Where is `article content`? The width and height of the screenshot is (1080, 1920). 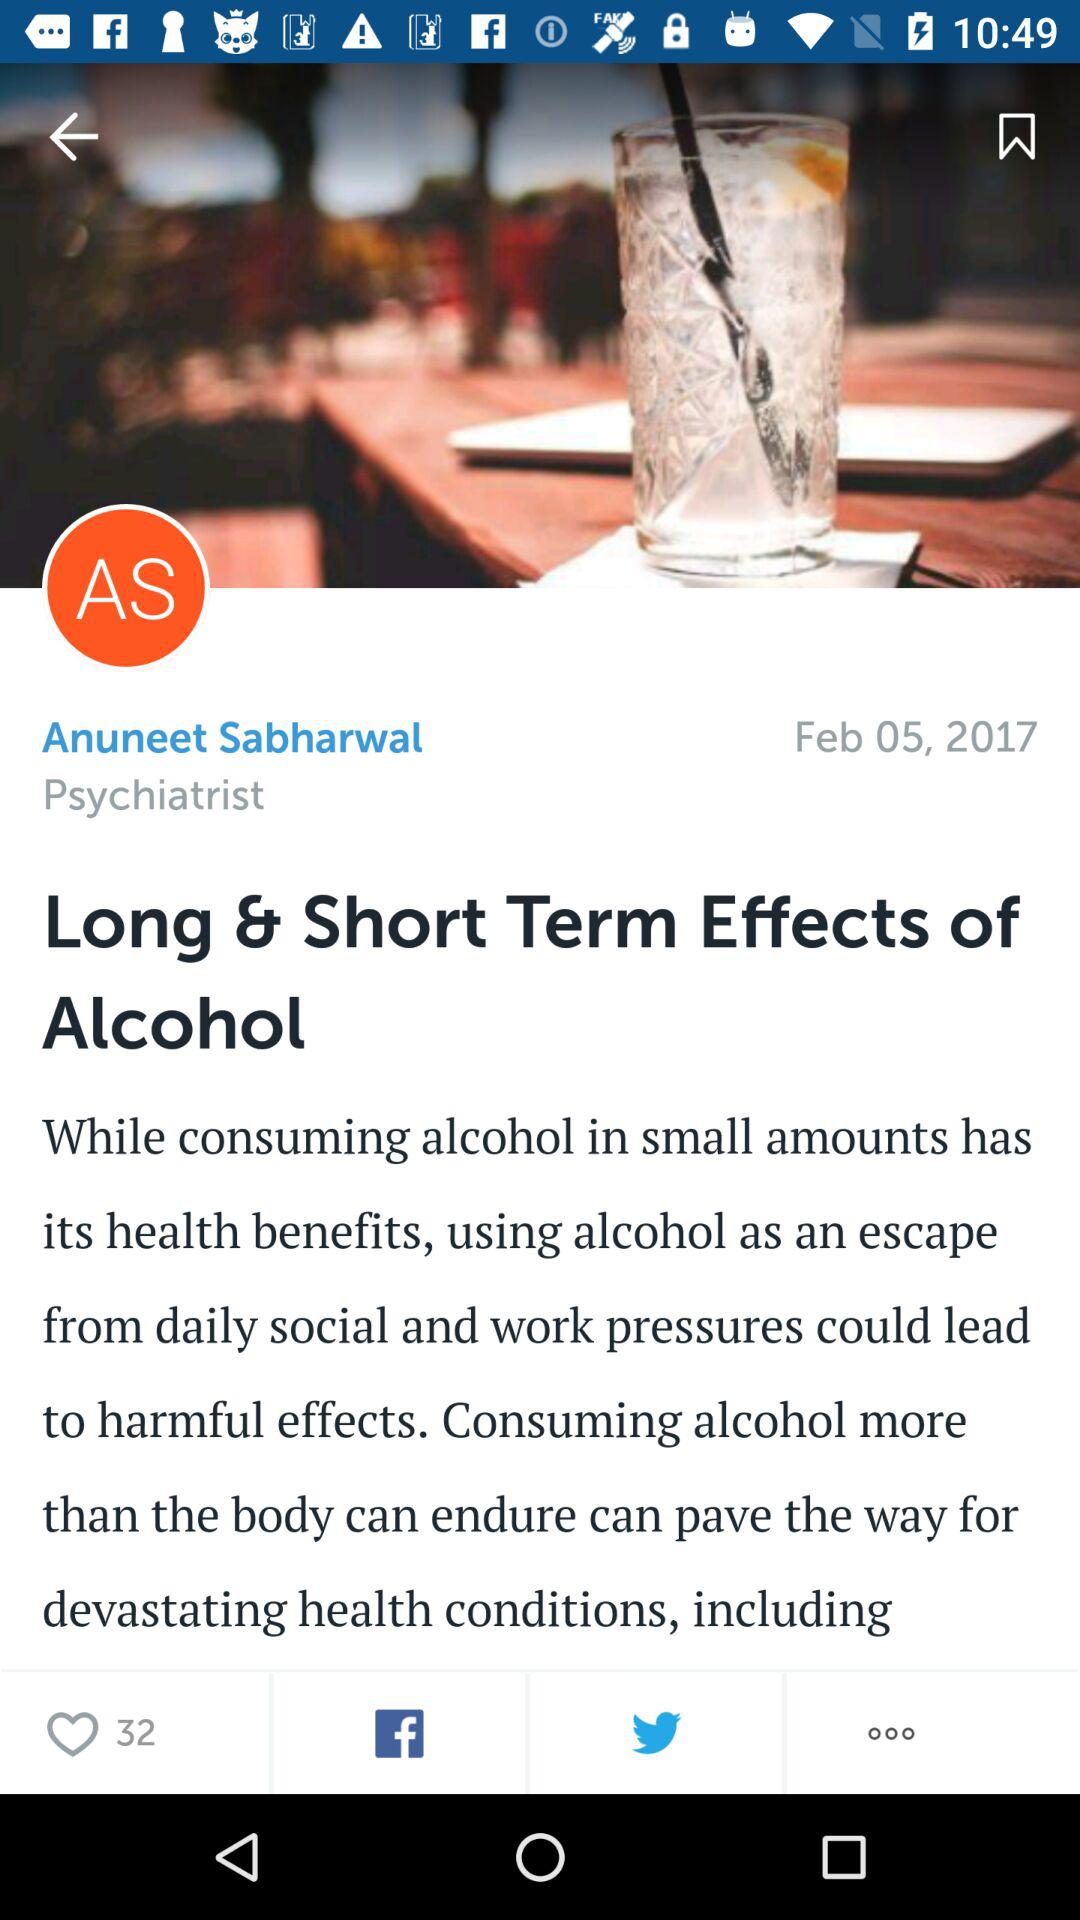 article content is located at coordinates (540, 1442).